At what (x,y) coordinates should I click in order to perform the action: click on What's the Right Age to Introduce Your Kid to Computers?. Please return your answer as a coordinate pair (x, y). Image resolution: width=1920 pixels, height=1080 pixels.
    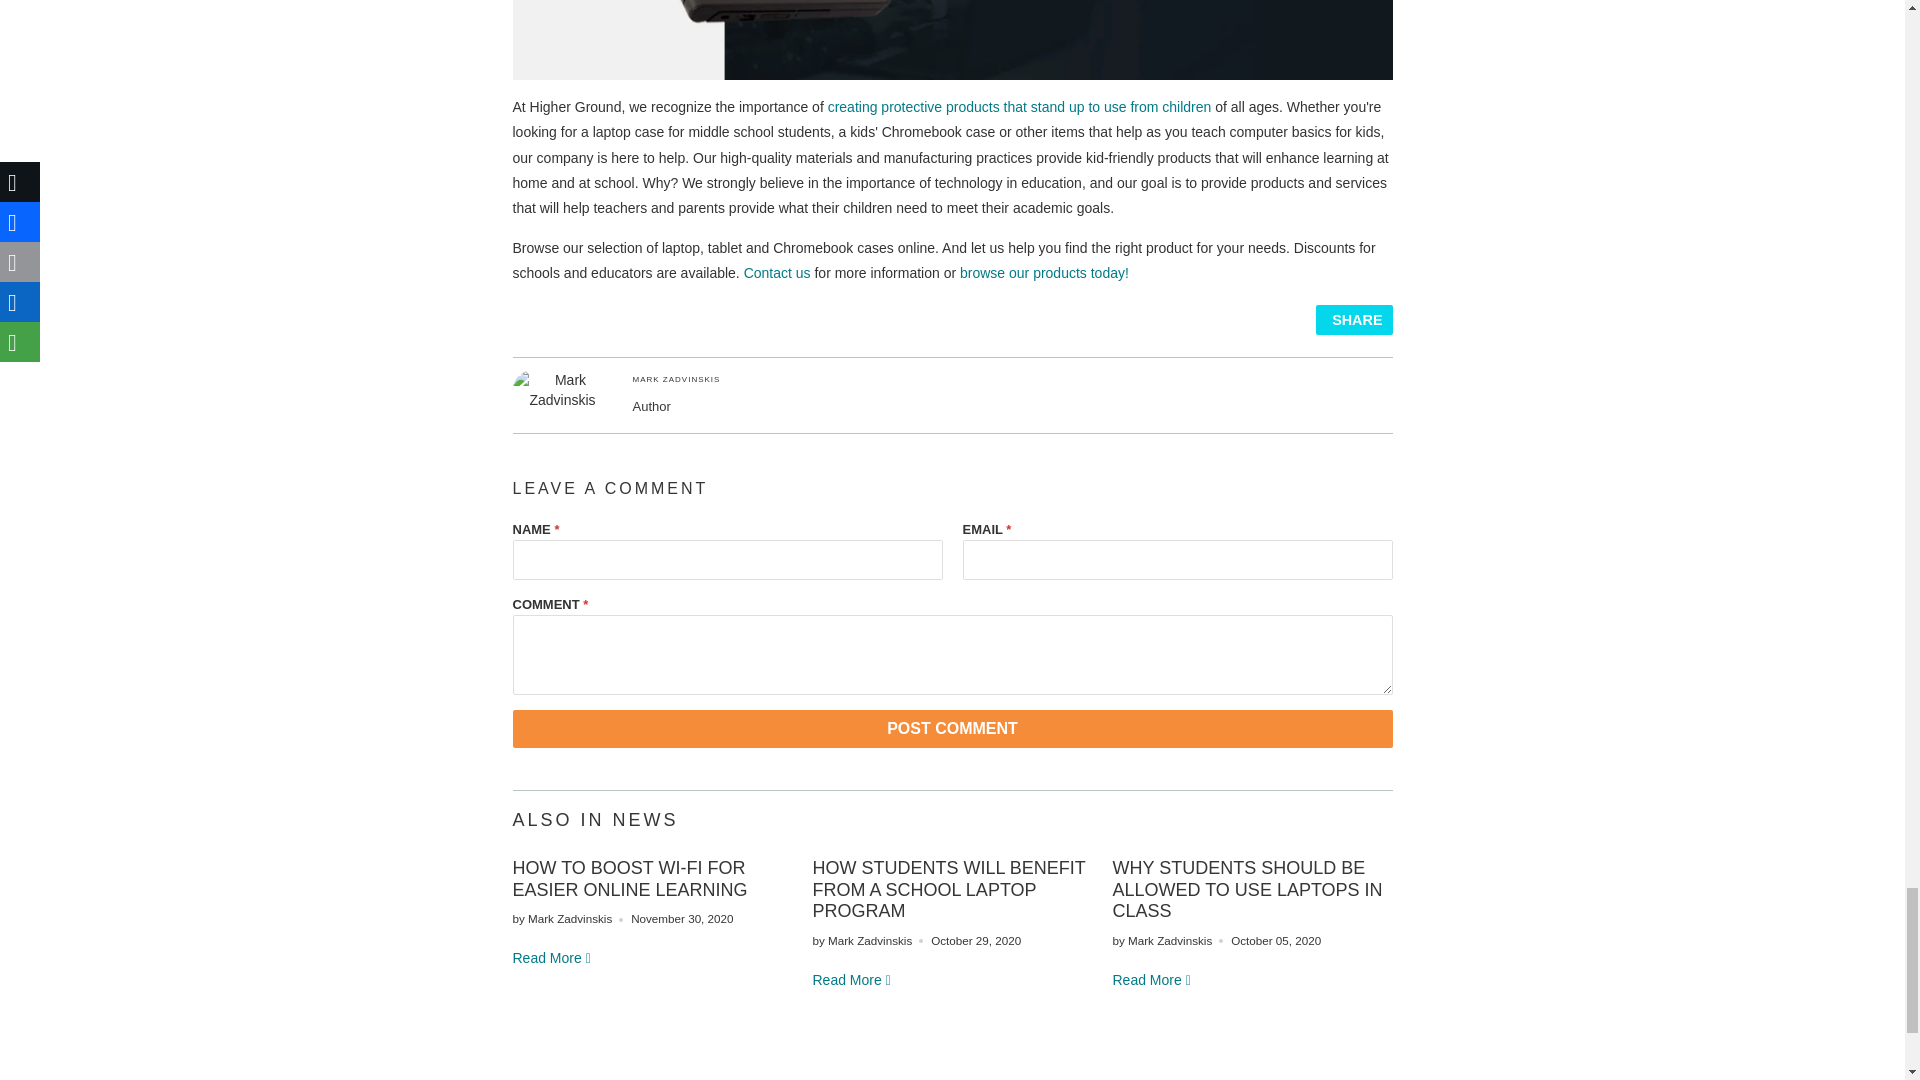
    Looking at the image, I should click on (852, 980).